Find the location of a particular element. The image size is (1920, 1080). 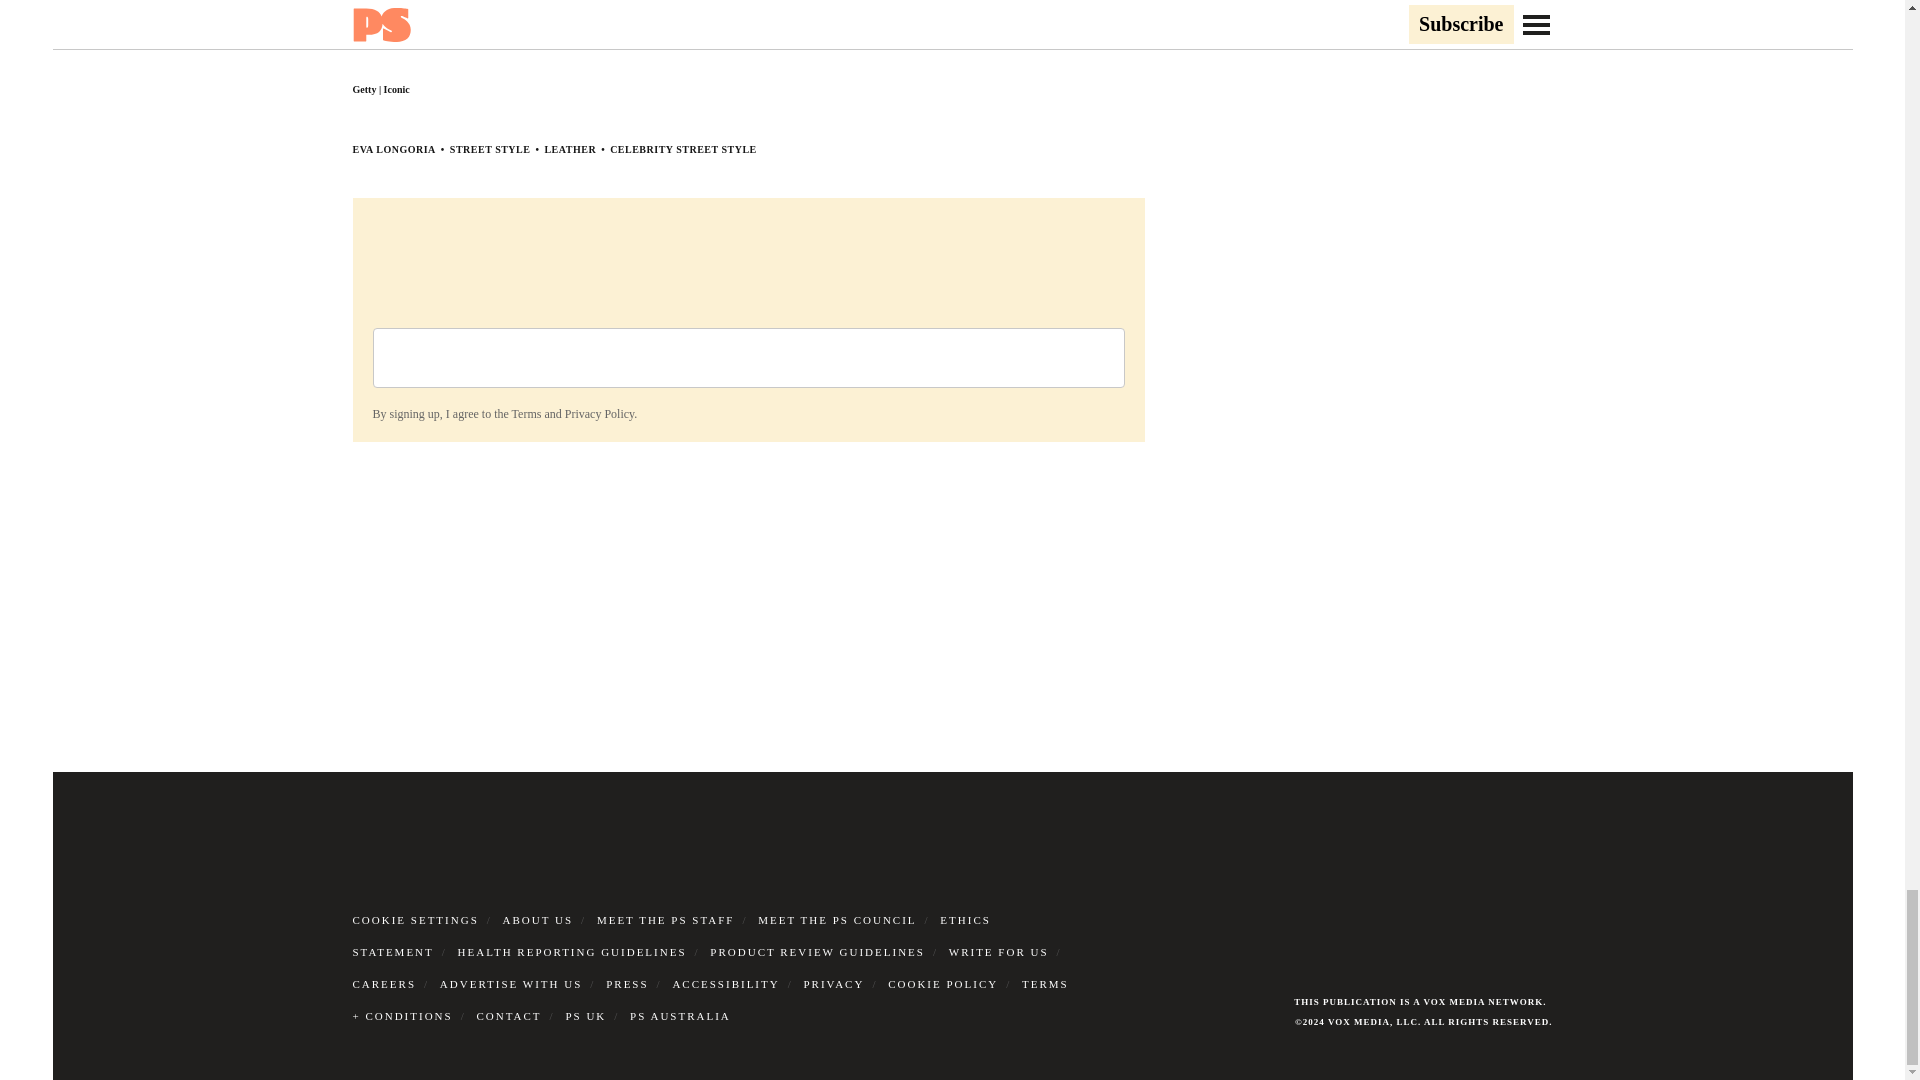

LEATHER is located at coordinates (569, 149).